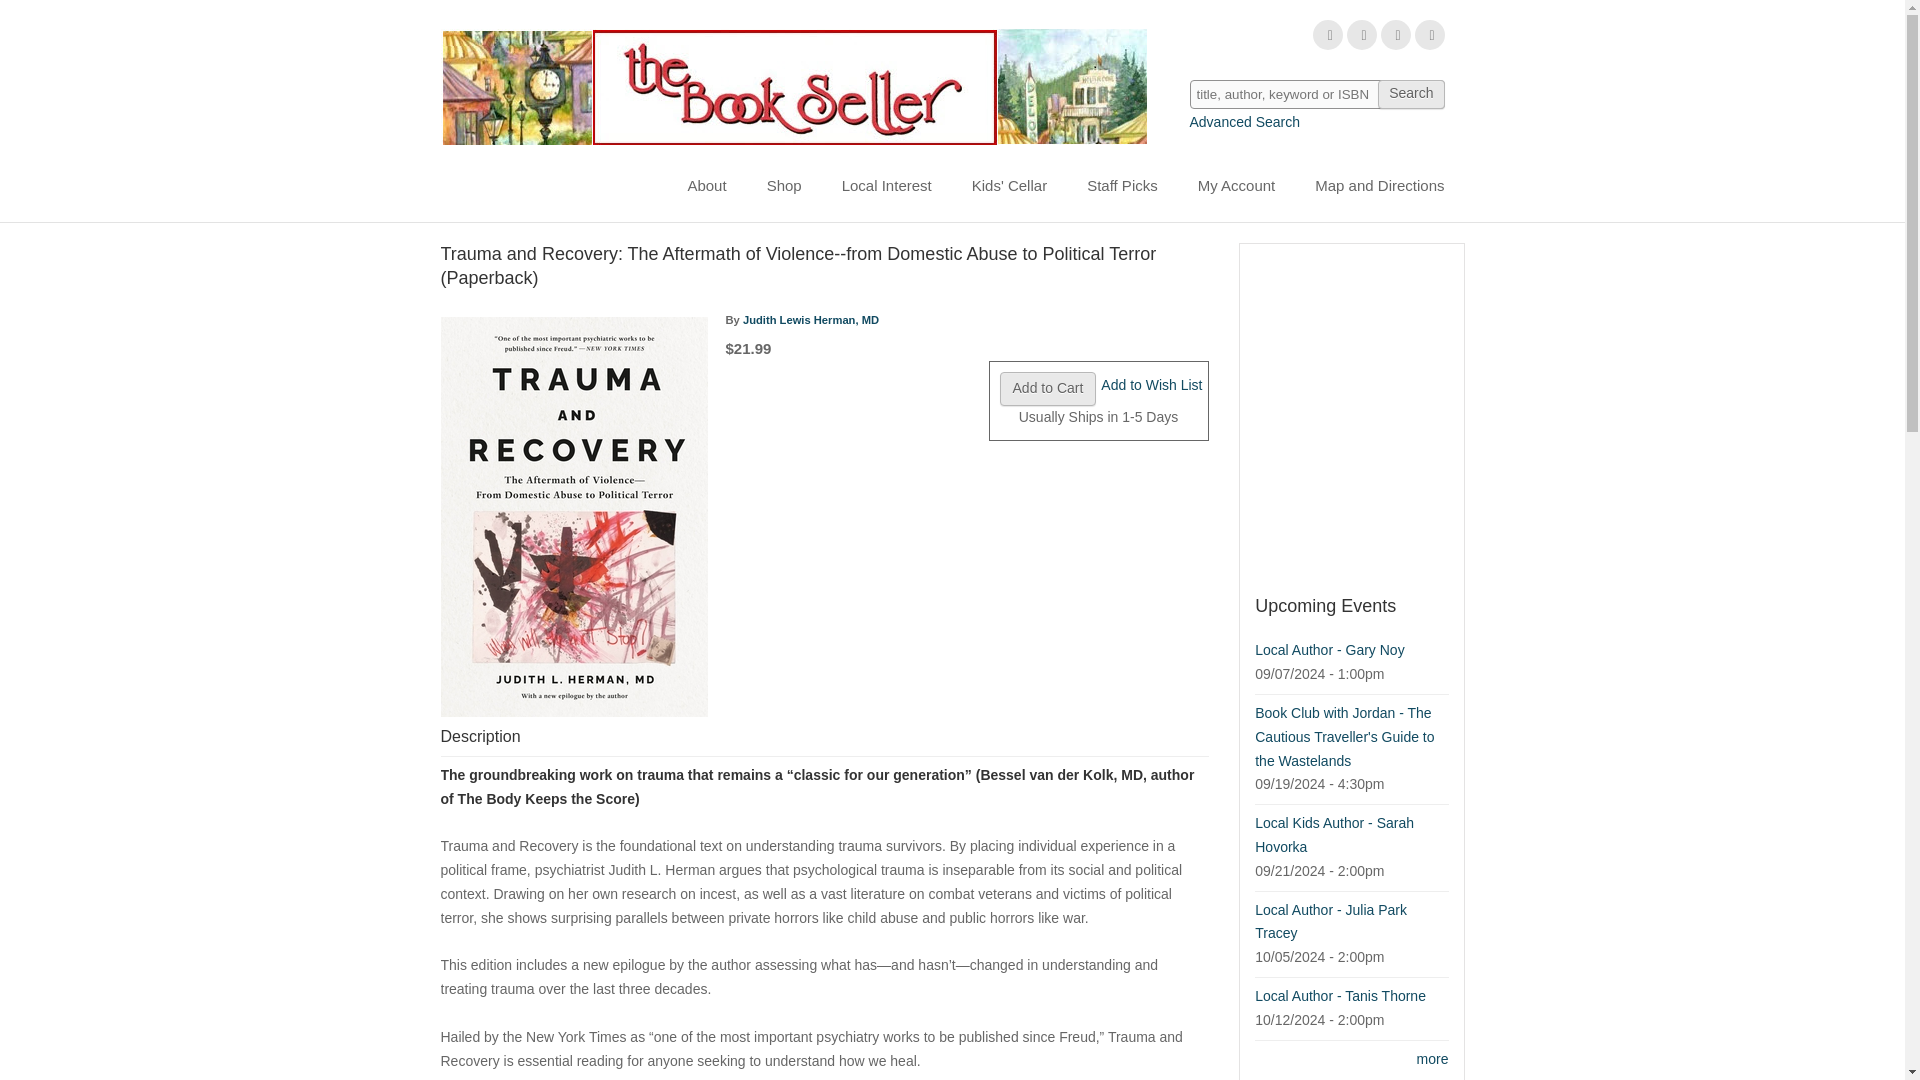 The height and width of the screenshot is (1080, 1920). What do you see at coordinates (1318, 94) in the screenshot?
I see `Enter the terms you wish to search for.` at bounding box center [1318, 94].